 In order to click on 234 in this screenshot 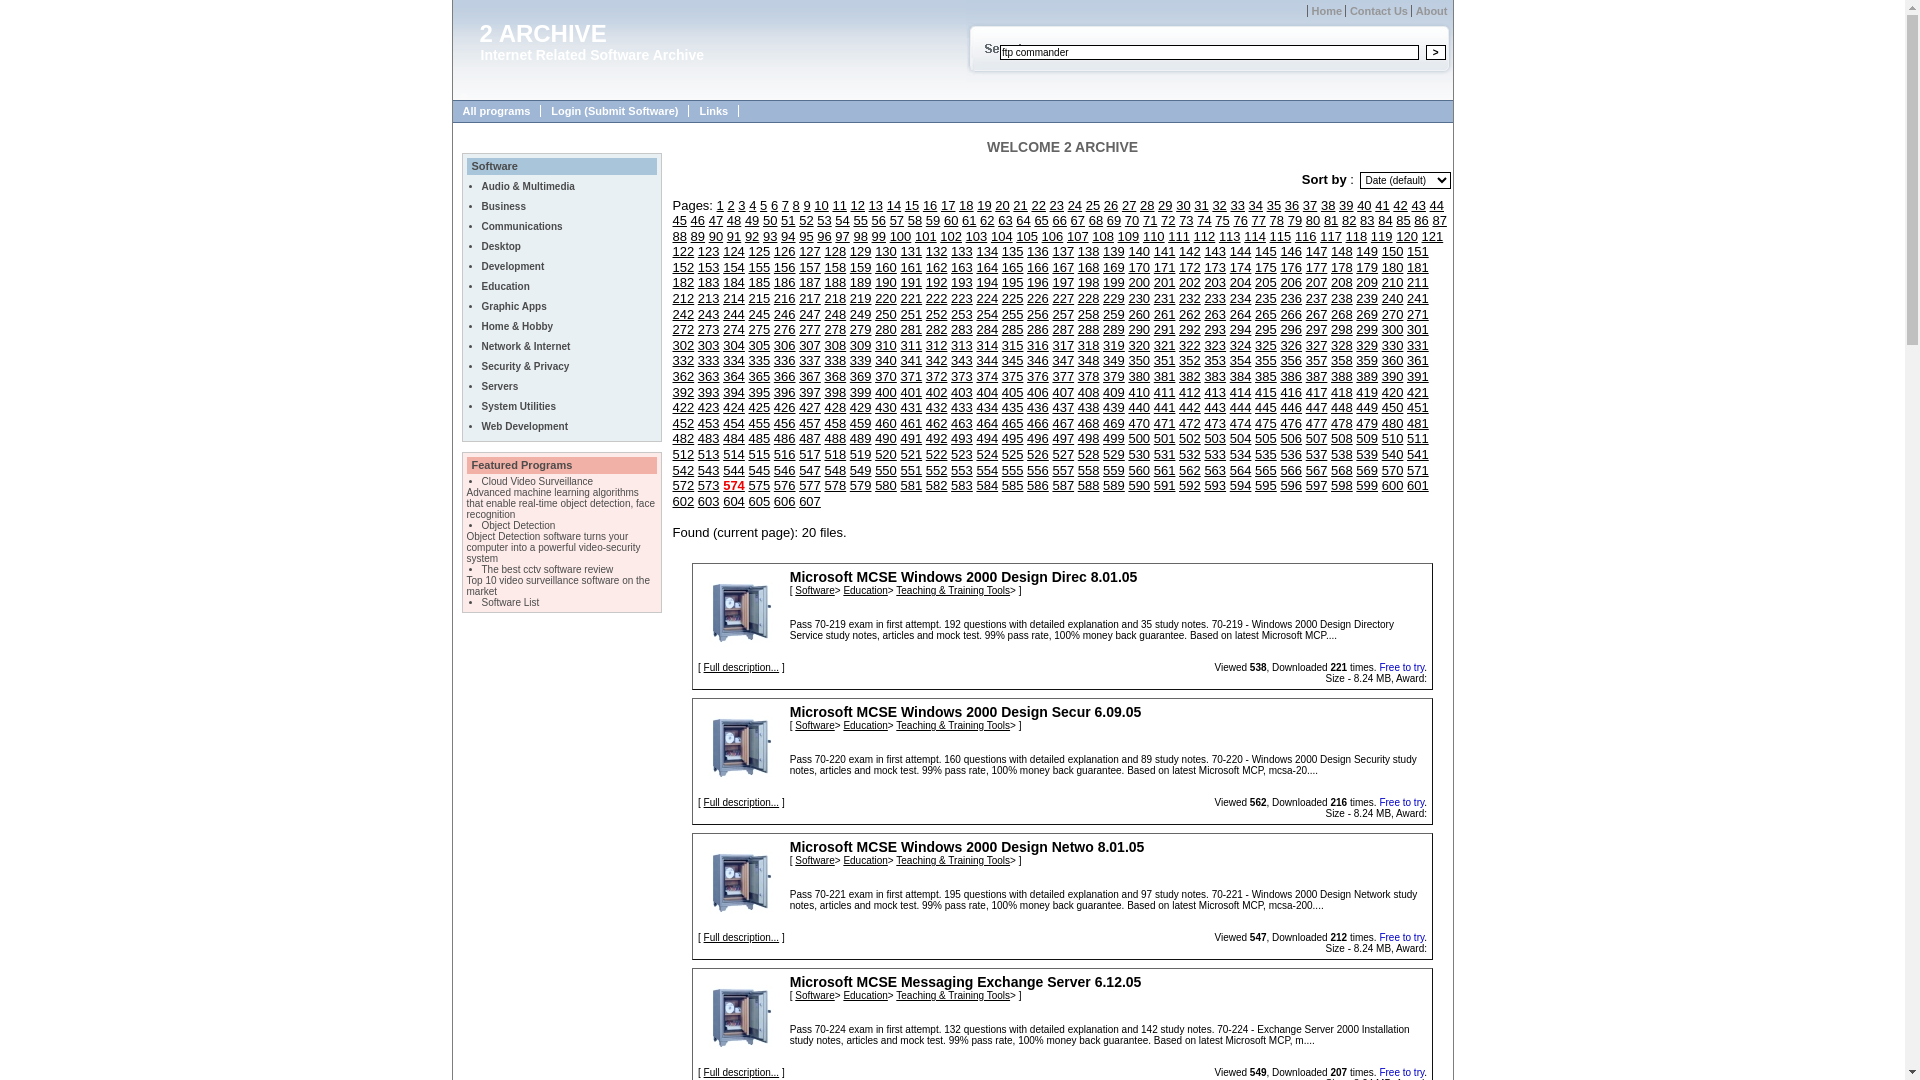, I will do `click(1241, 298)`.